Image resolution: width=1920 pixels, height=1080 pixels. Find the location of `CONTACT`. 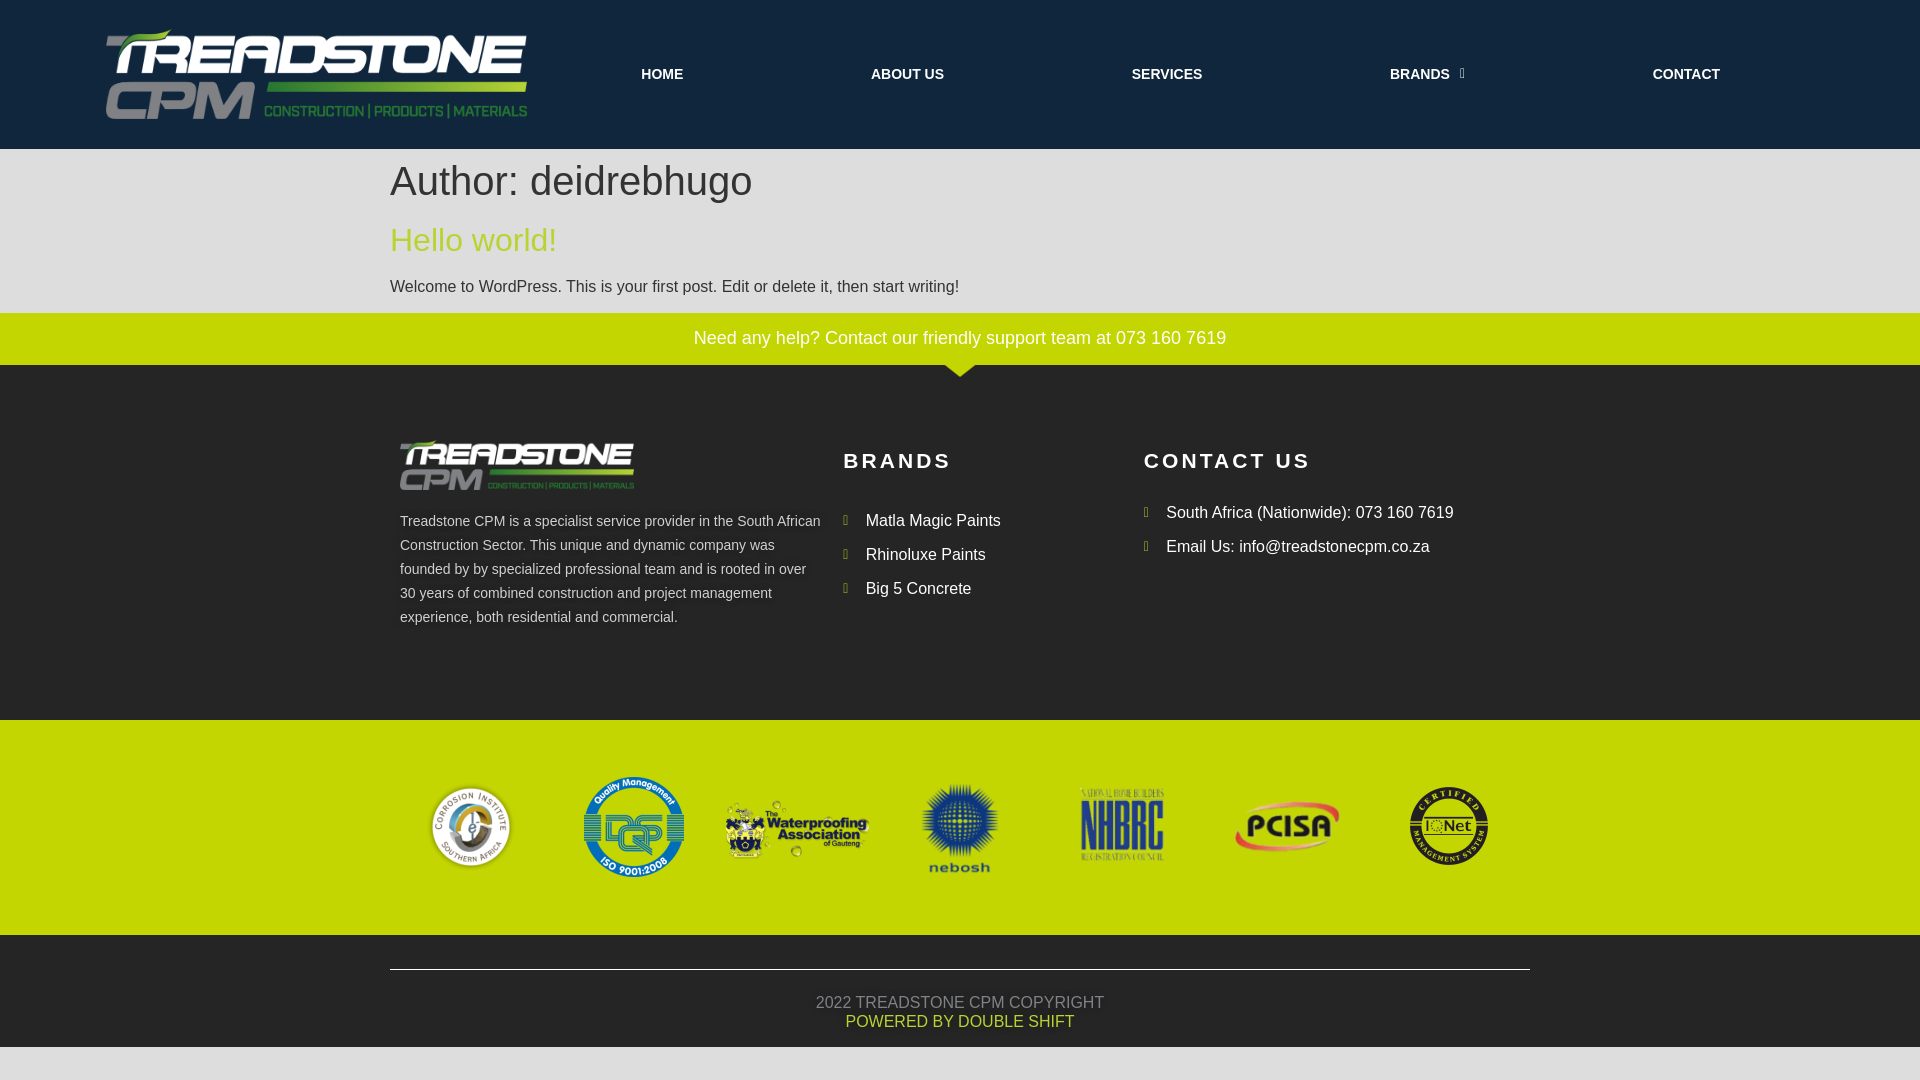

CONTACT is located at coordinates (1686, 74).